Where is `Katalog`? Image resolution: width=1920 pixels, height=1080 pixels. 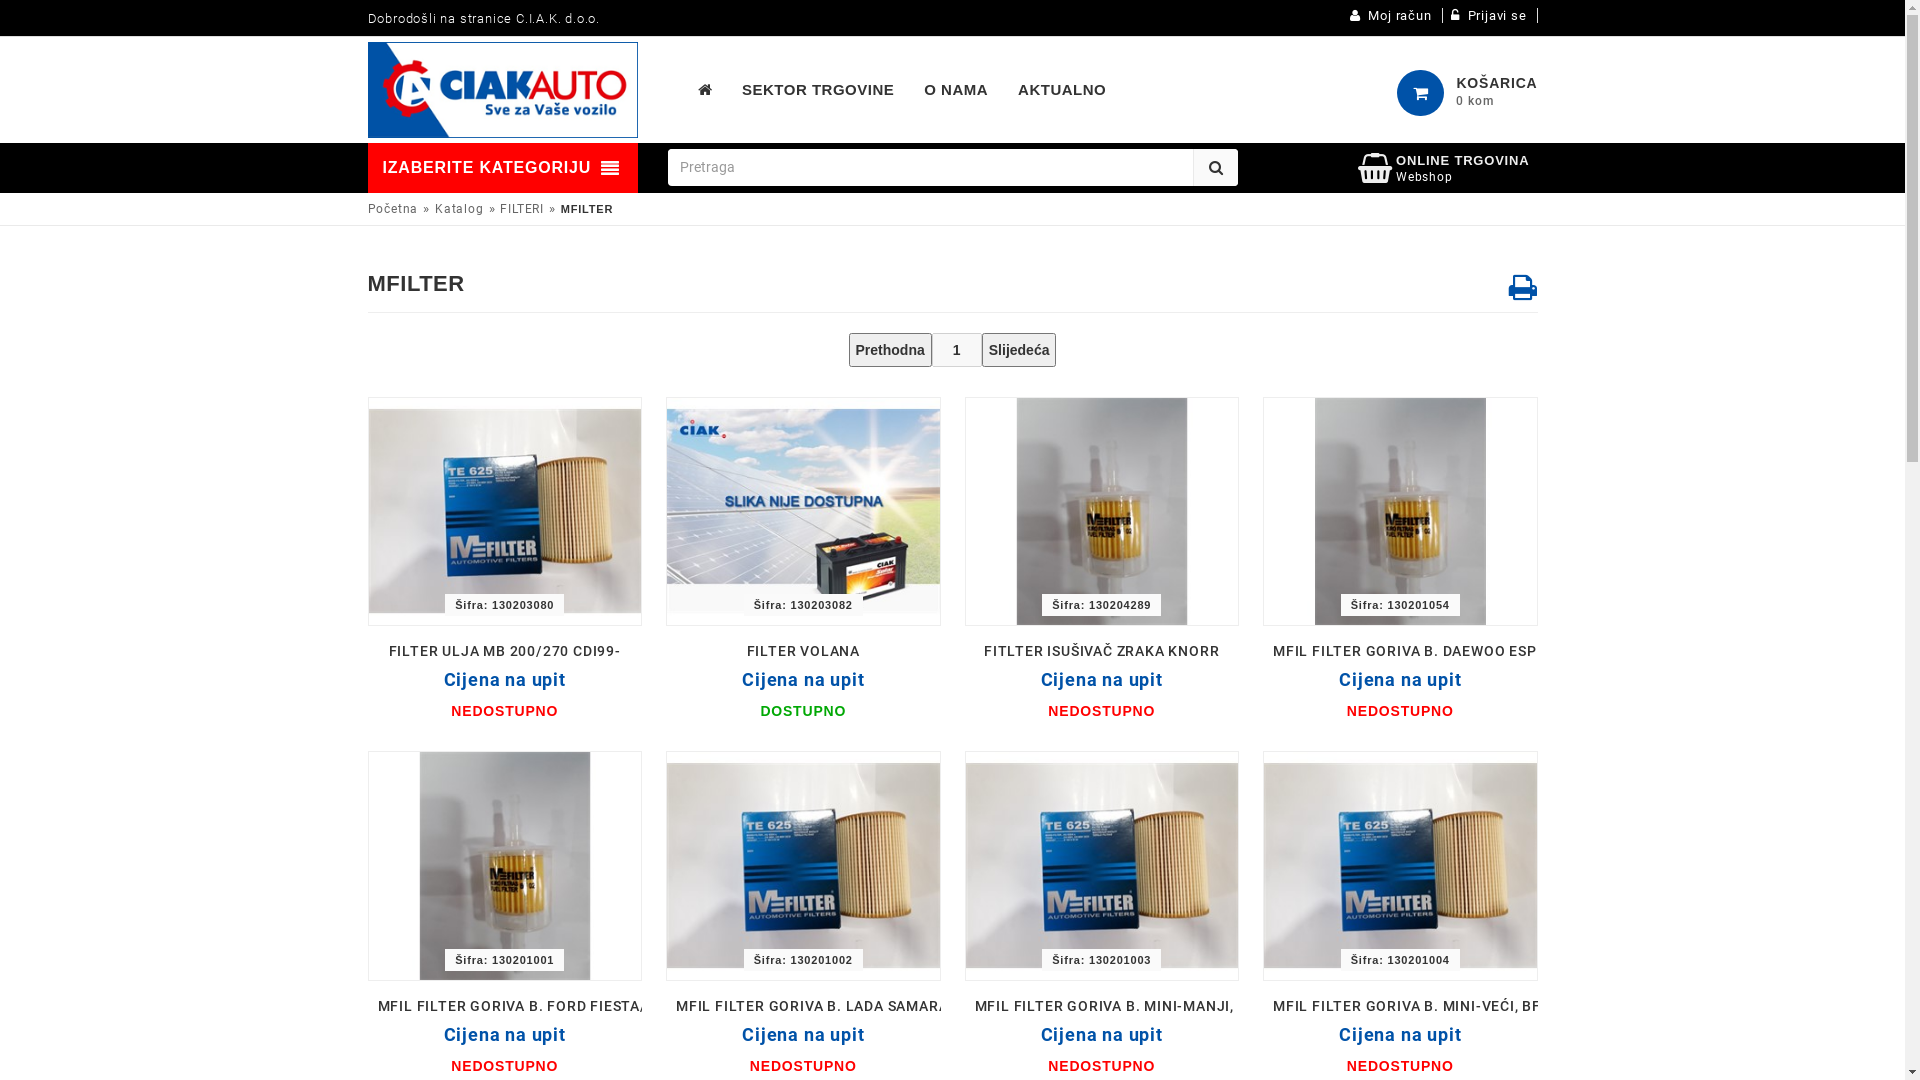 Katalog is located at coordinates (460, 209).